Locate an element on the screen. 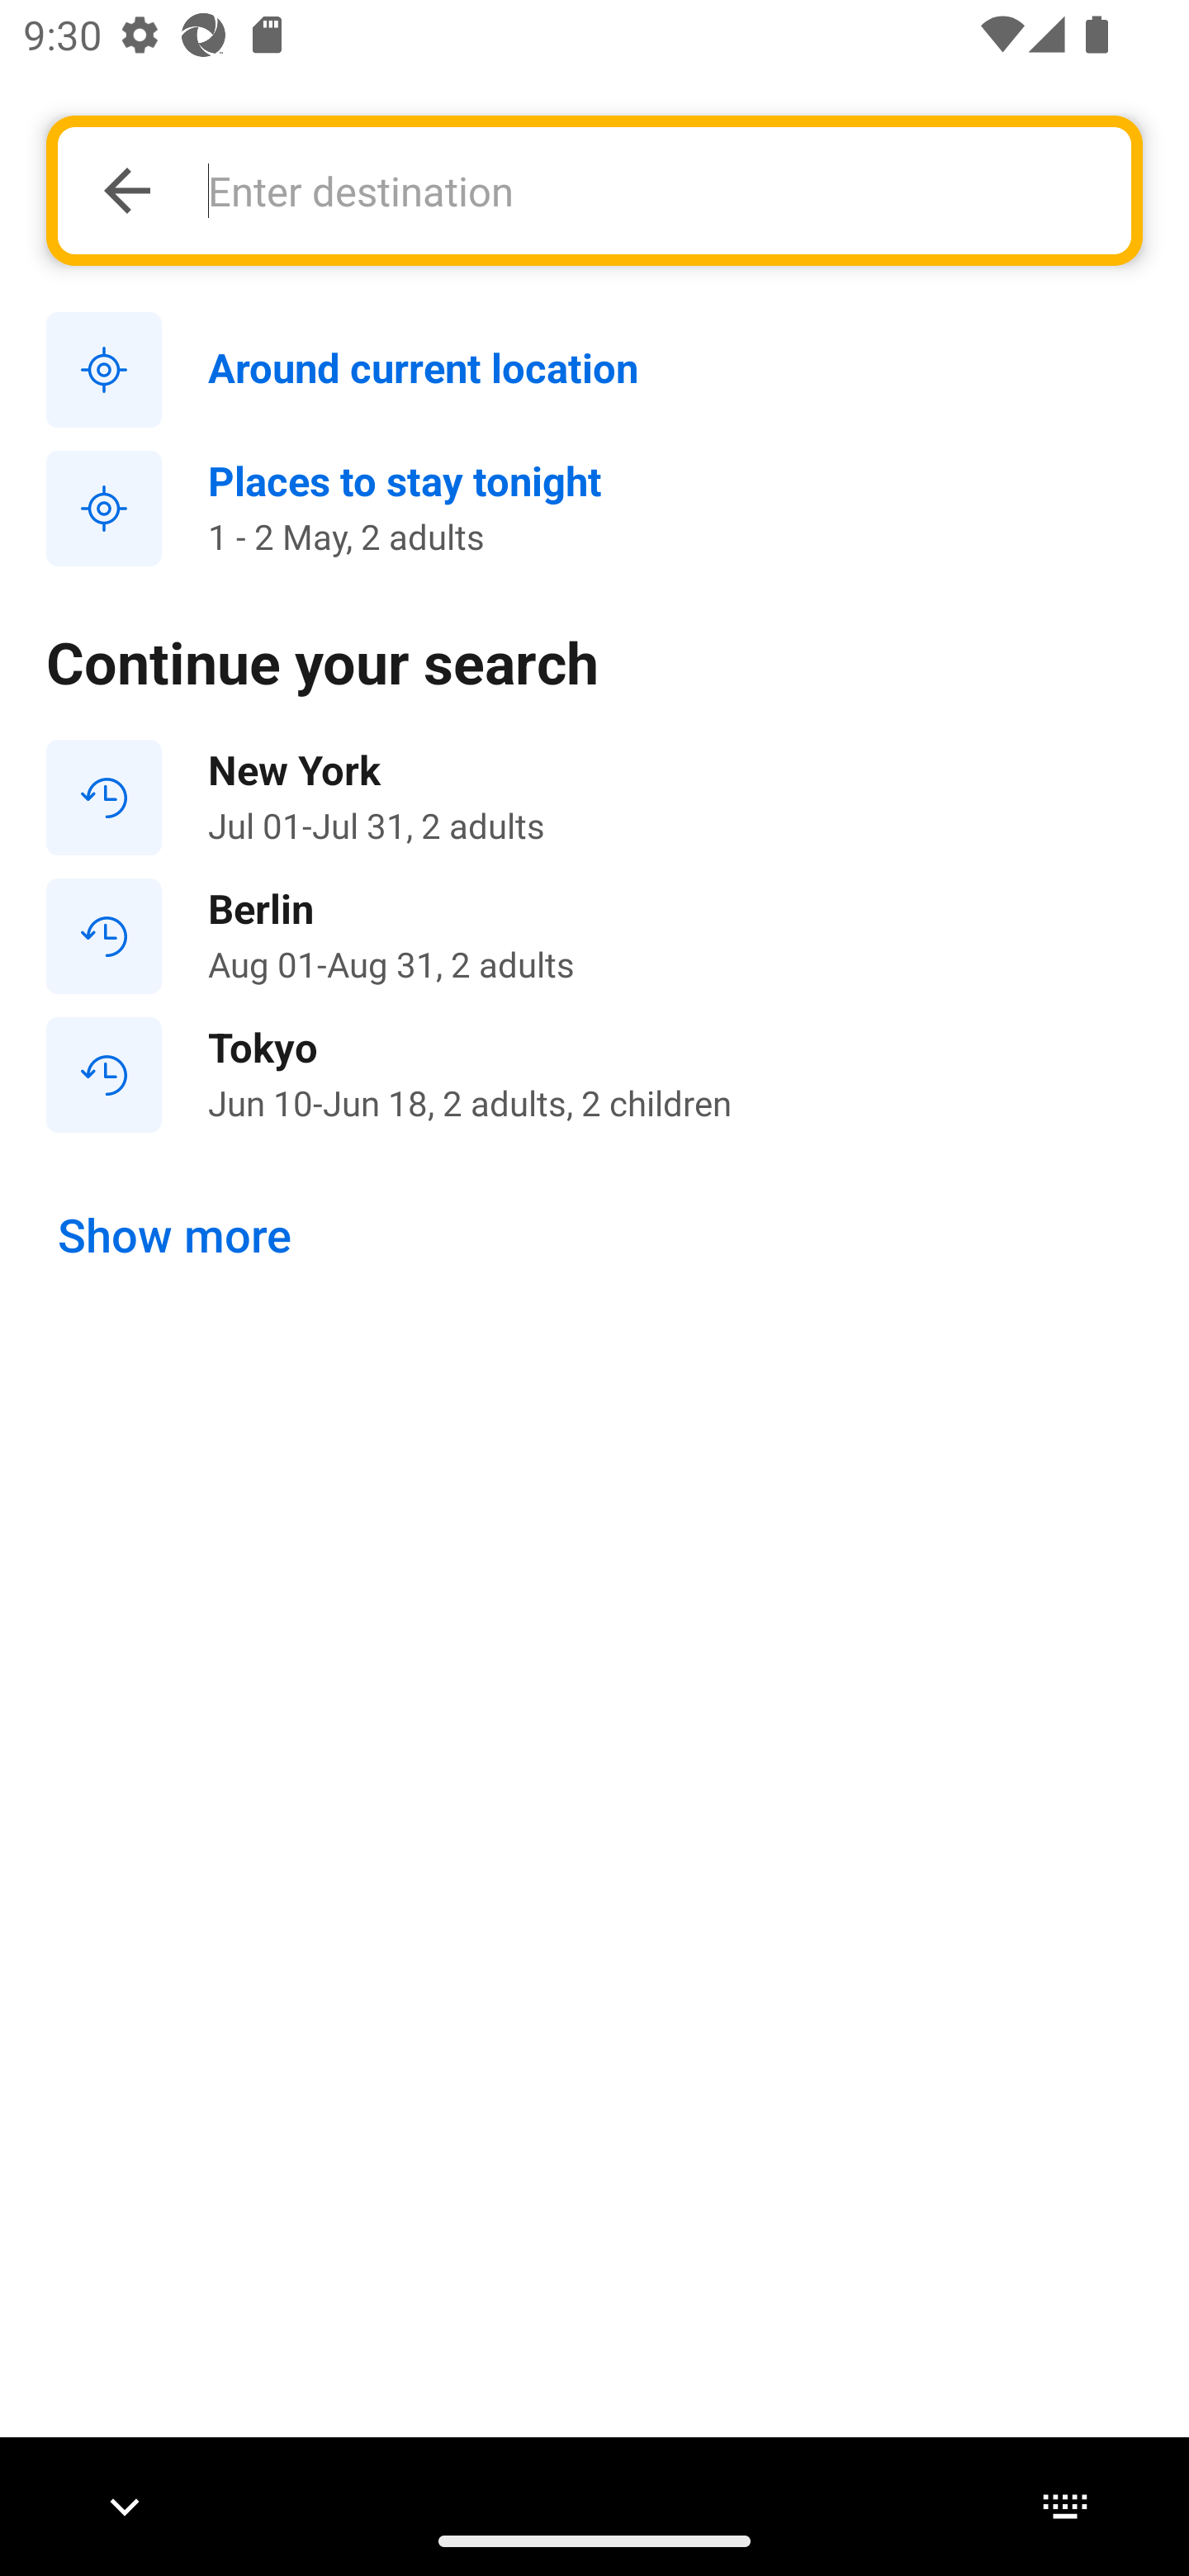 The image size is (1189, 2576). Tokyo Jun 10-Jun 18, 2 adults, 2 children is located at coordinates (594, 1073).